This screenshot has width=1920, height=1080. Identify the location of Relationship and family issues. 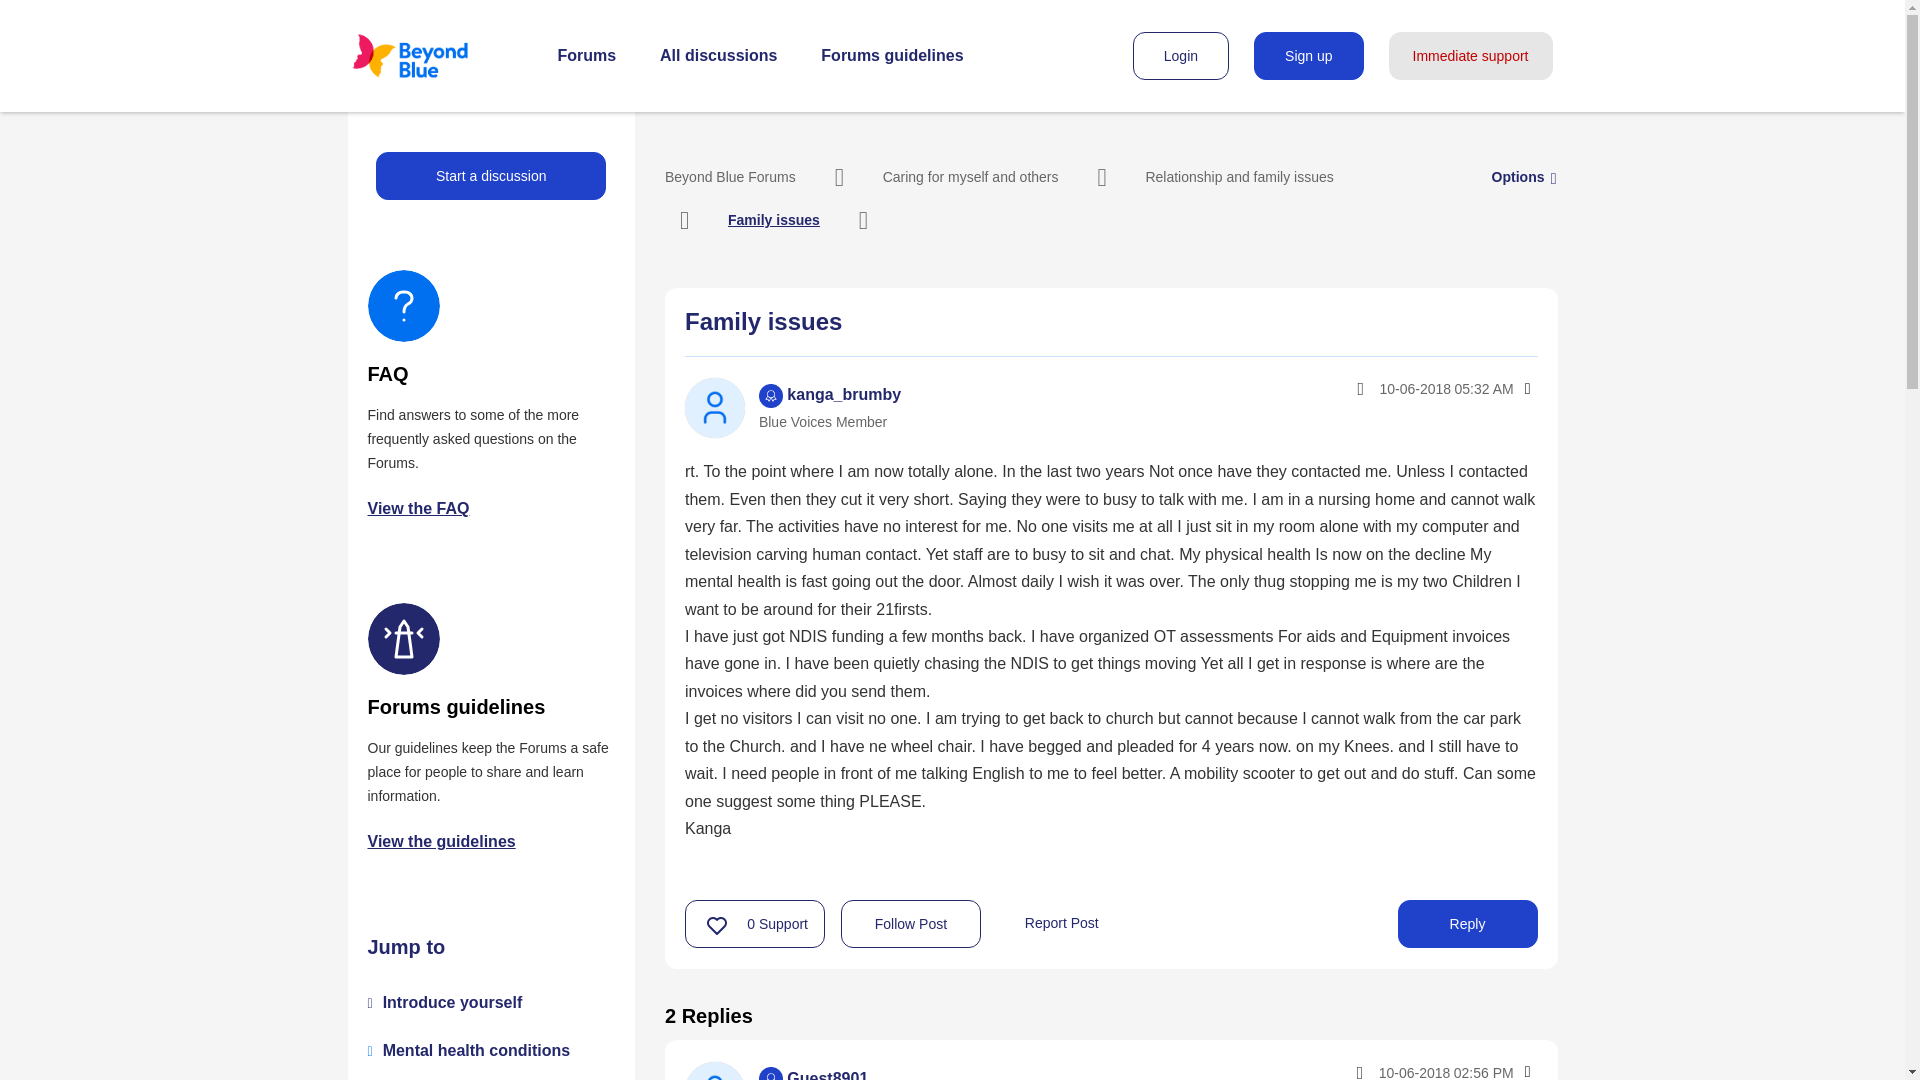
(1238, 176).